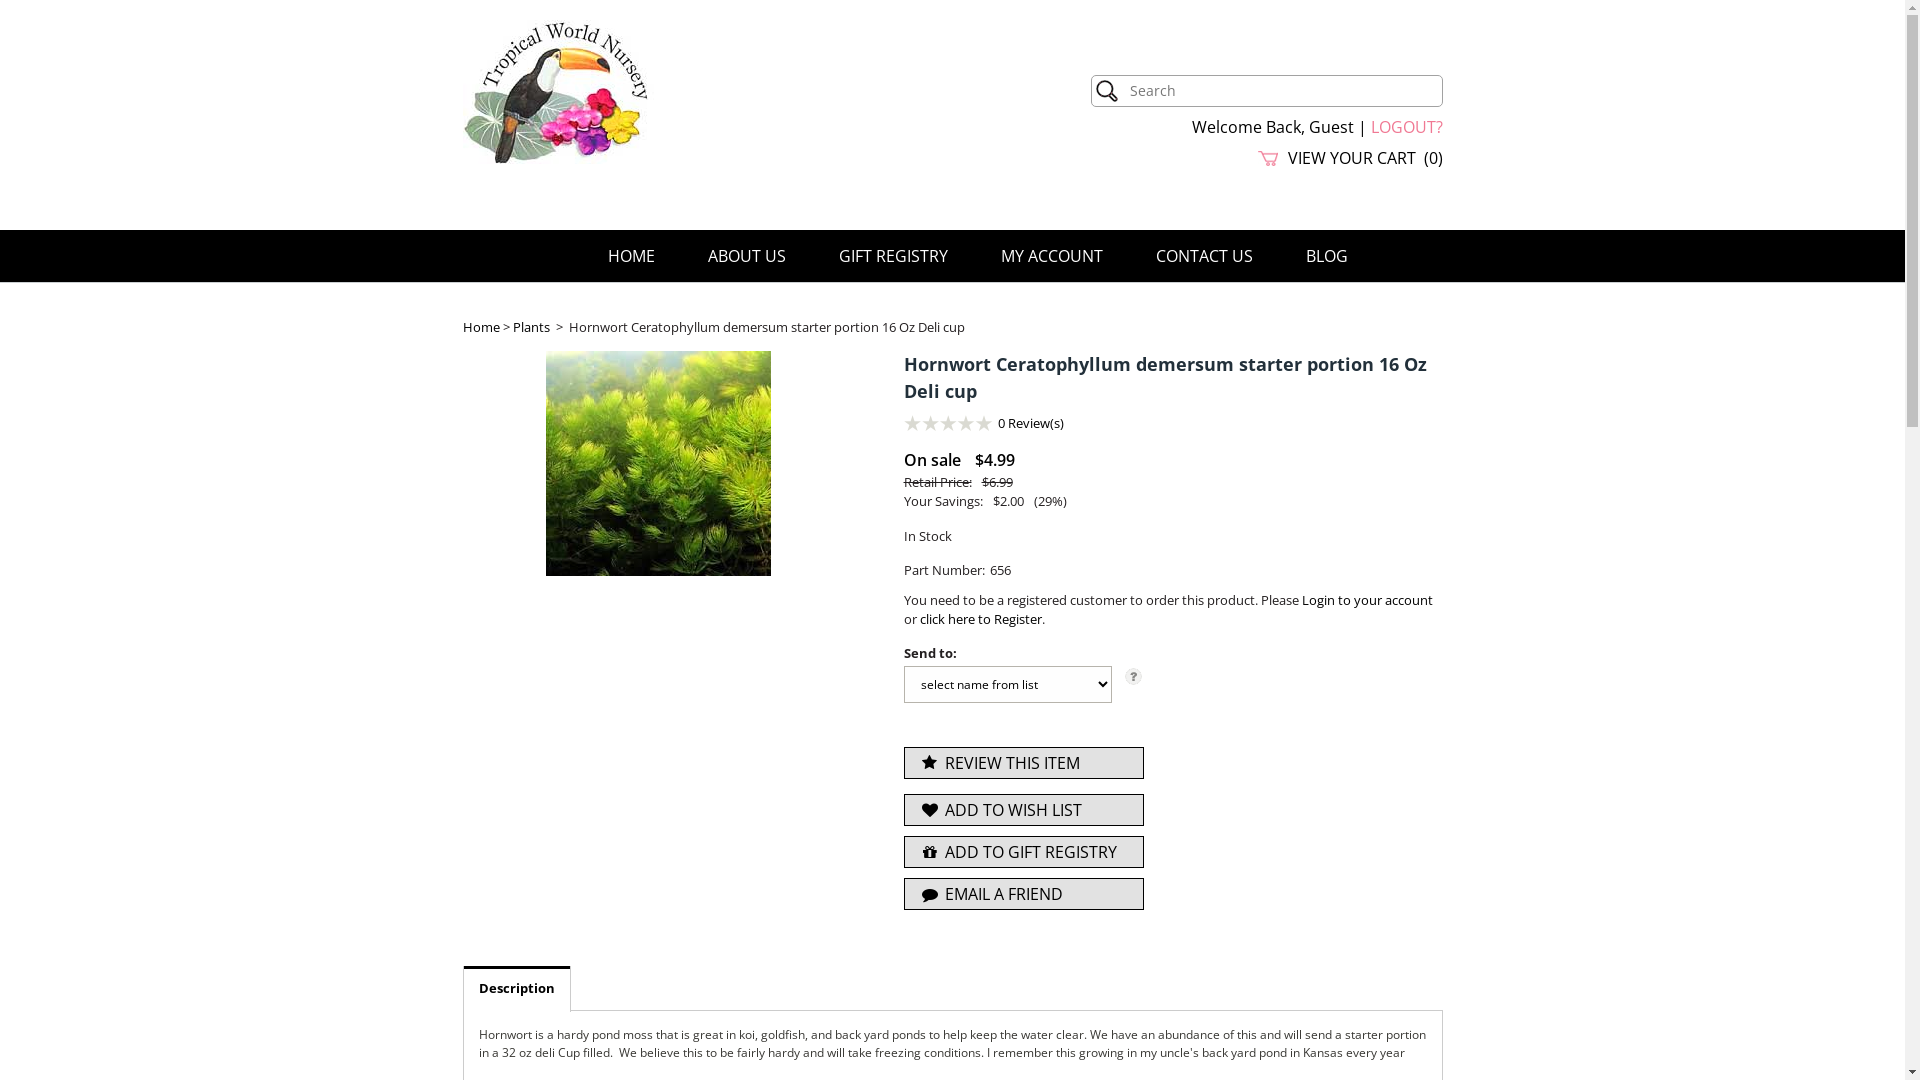  I want to click on ADD TO GIFT REGISTRY, so click(1024, 852).